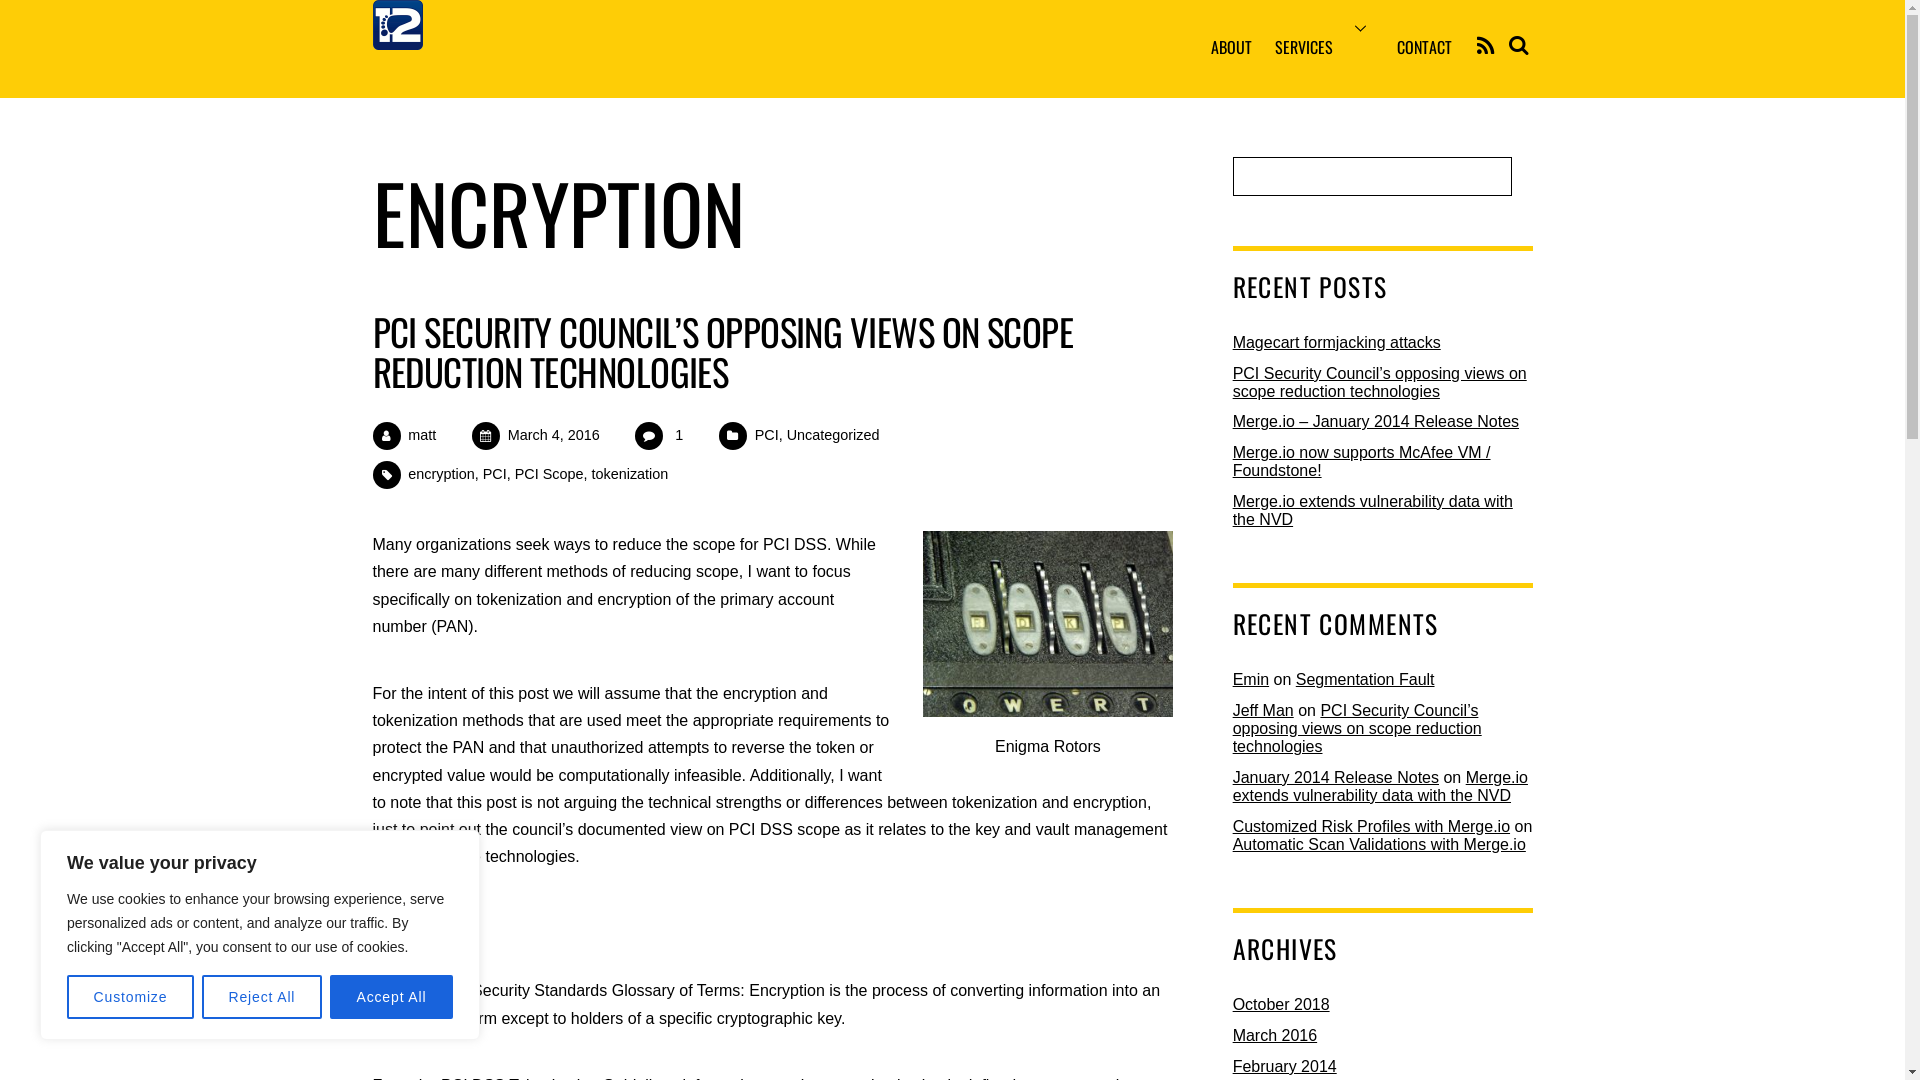  I want to click on February 2014, so click(1285, 1066).